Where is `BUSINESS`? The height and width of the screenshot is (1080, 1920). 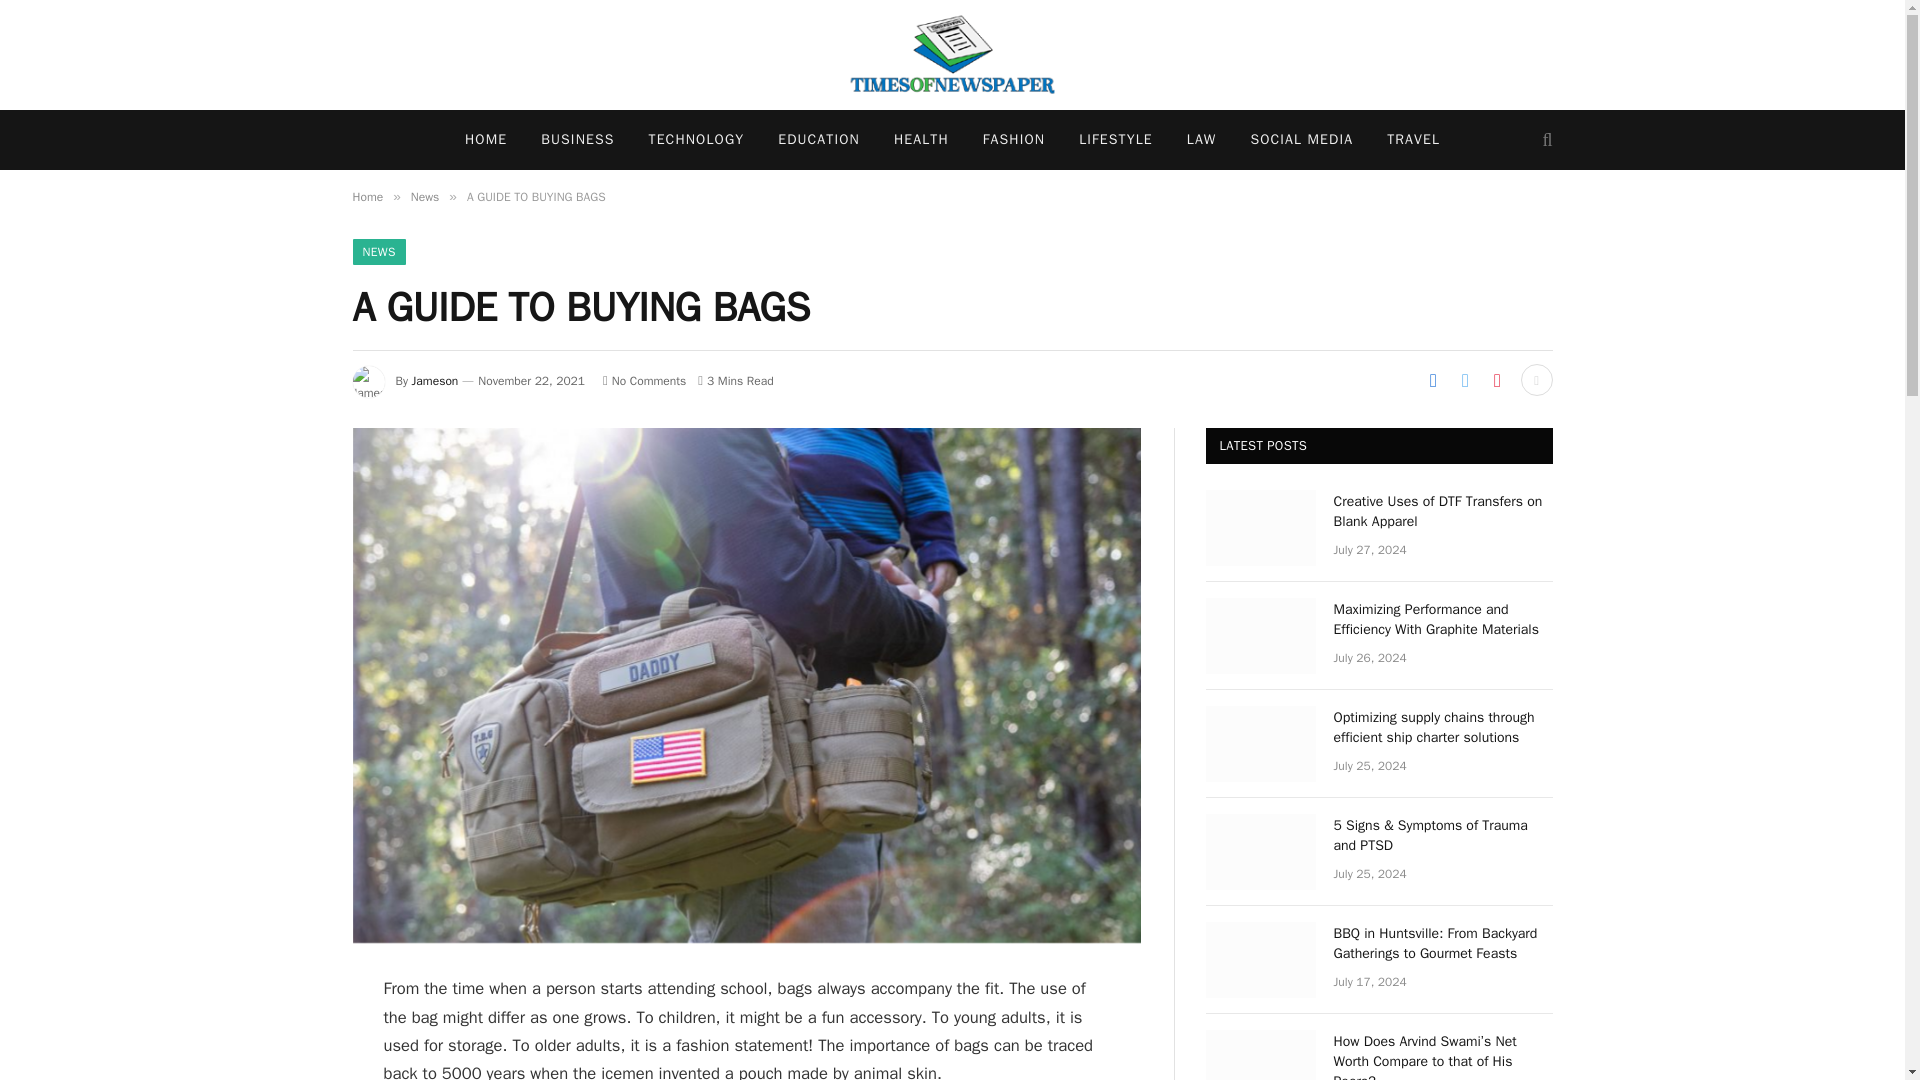 BUSINESS is located at coordinates (578, 140).